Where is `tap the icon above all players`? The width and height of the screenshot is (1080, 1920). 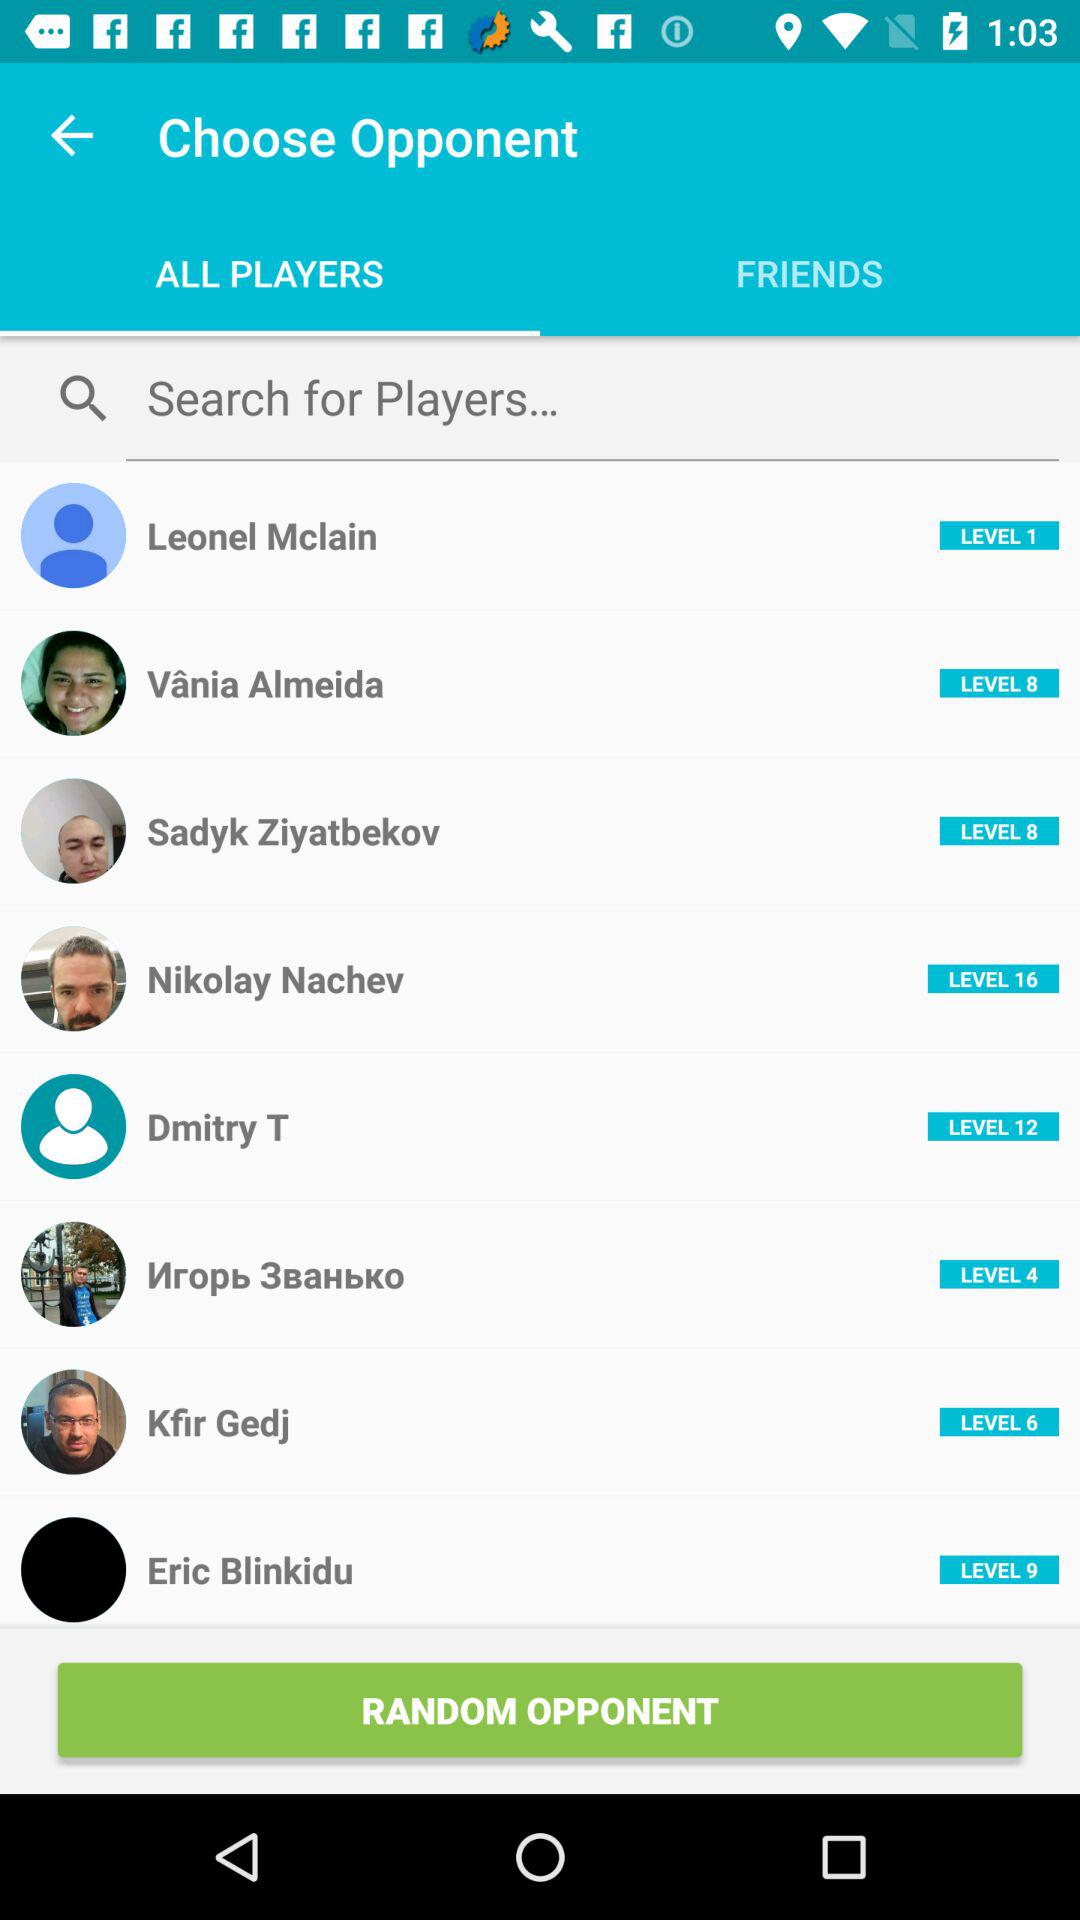
tap the icon above all players is located at coordinates (73, 136).